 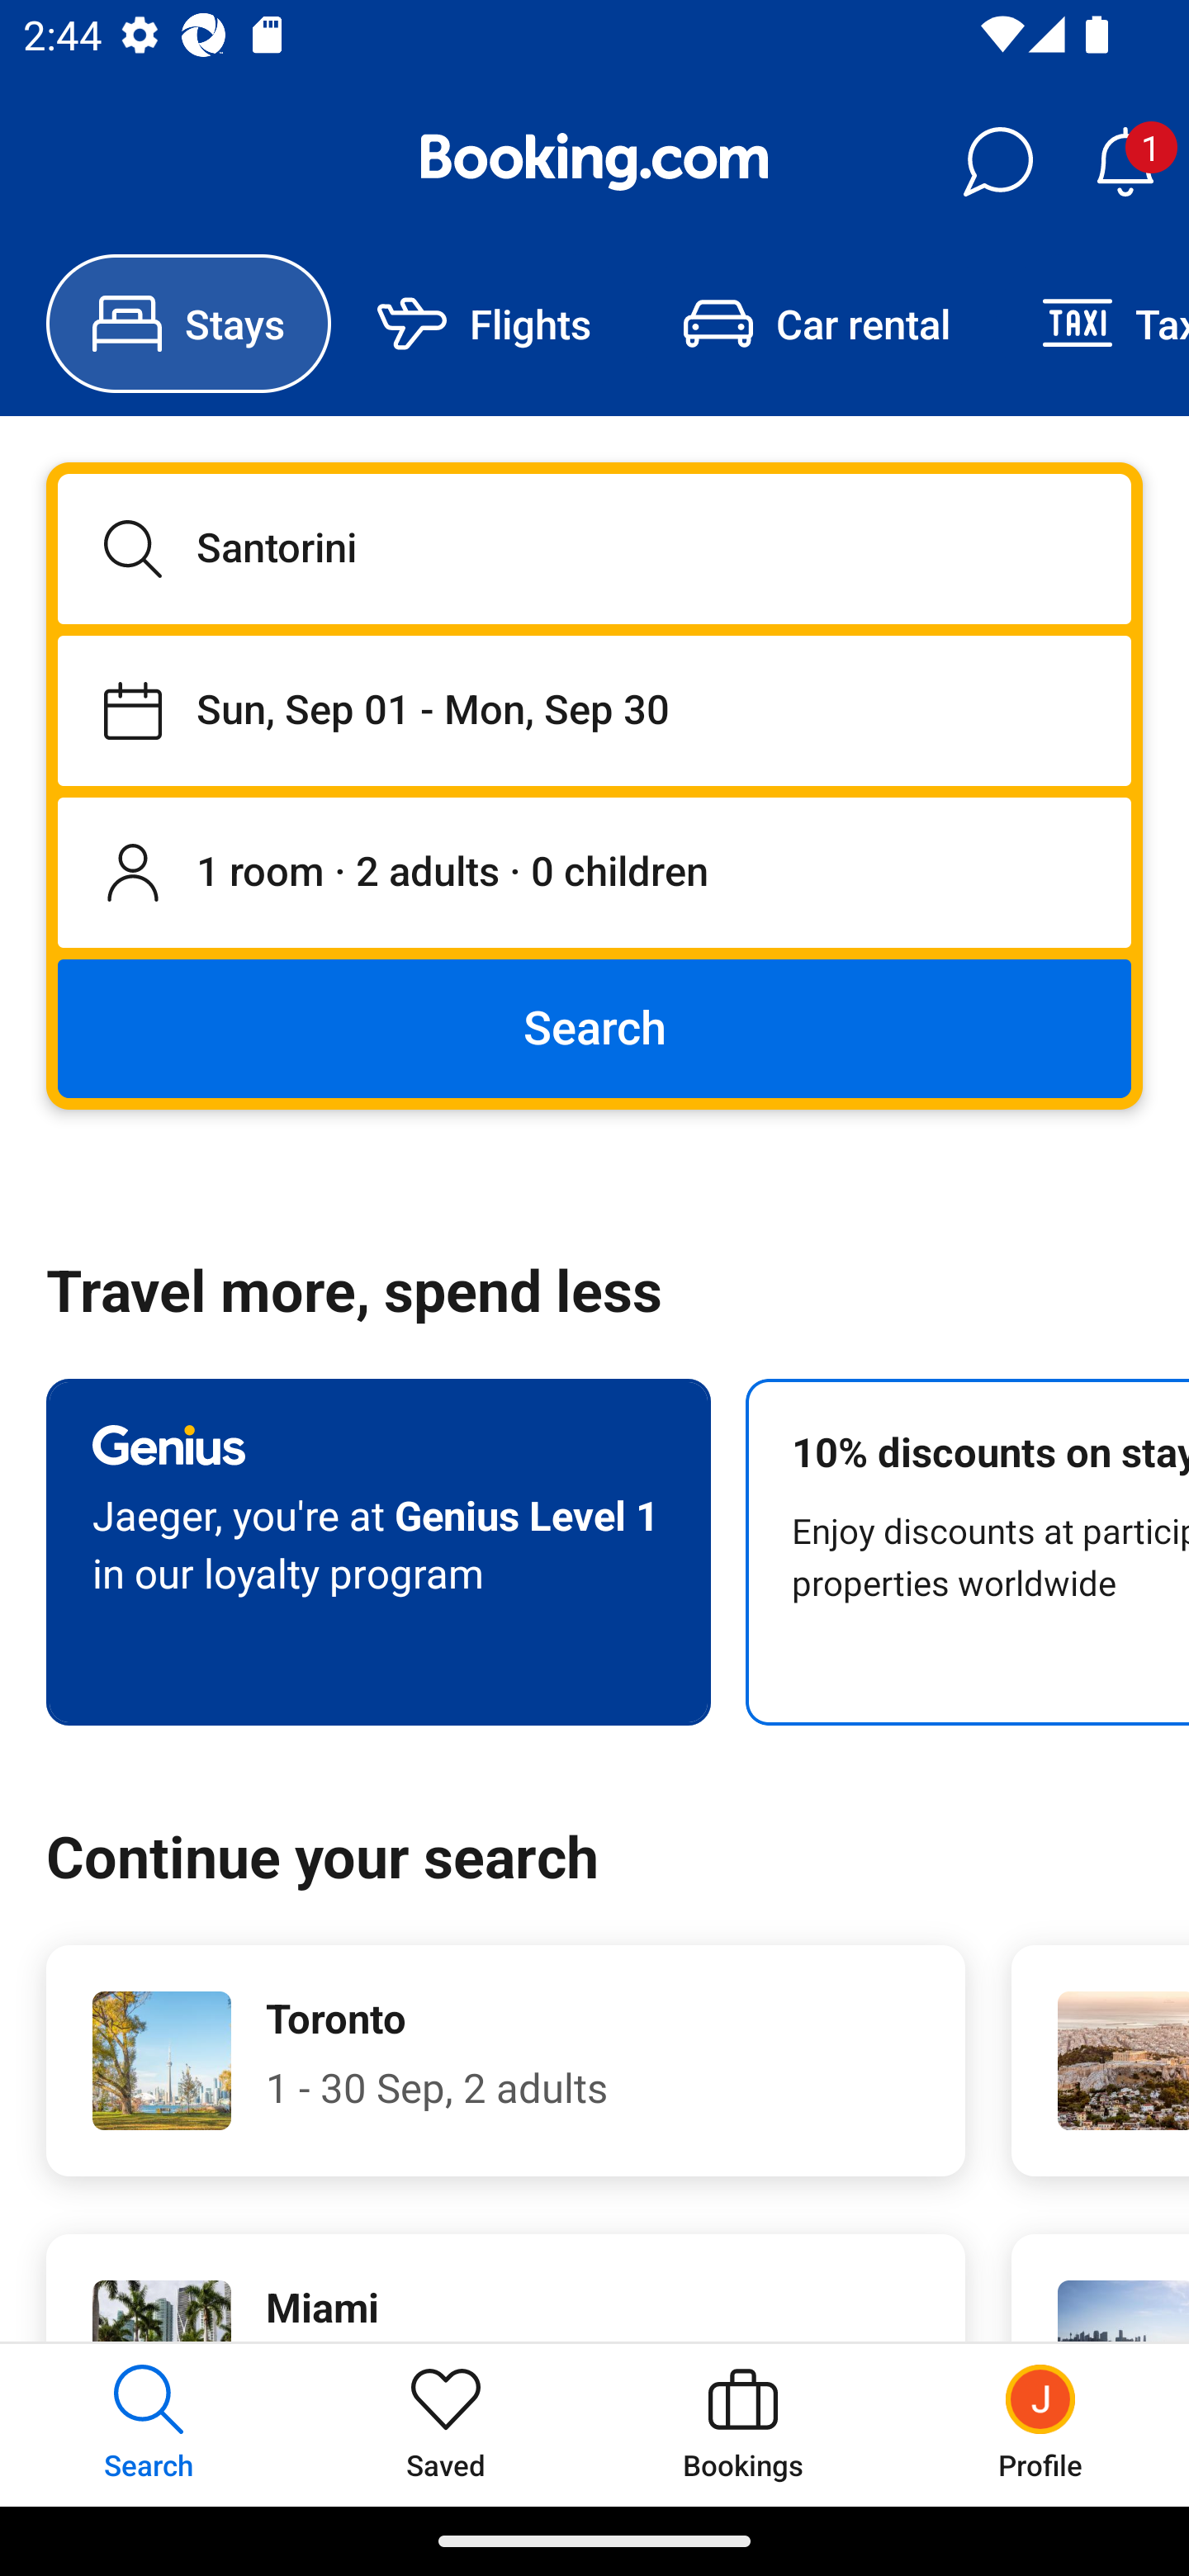 What do you see at coordinates (594, 548) in the screenshot?
I see `Santorini` at bounding box center [594, 548].